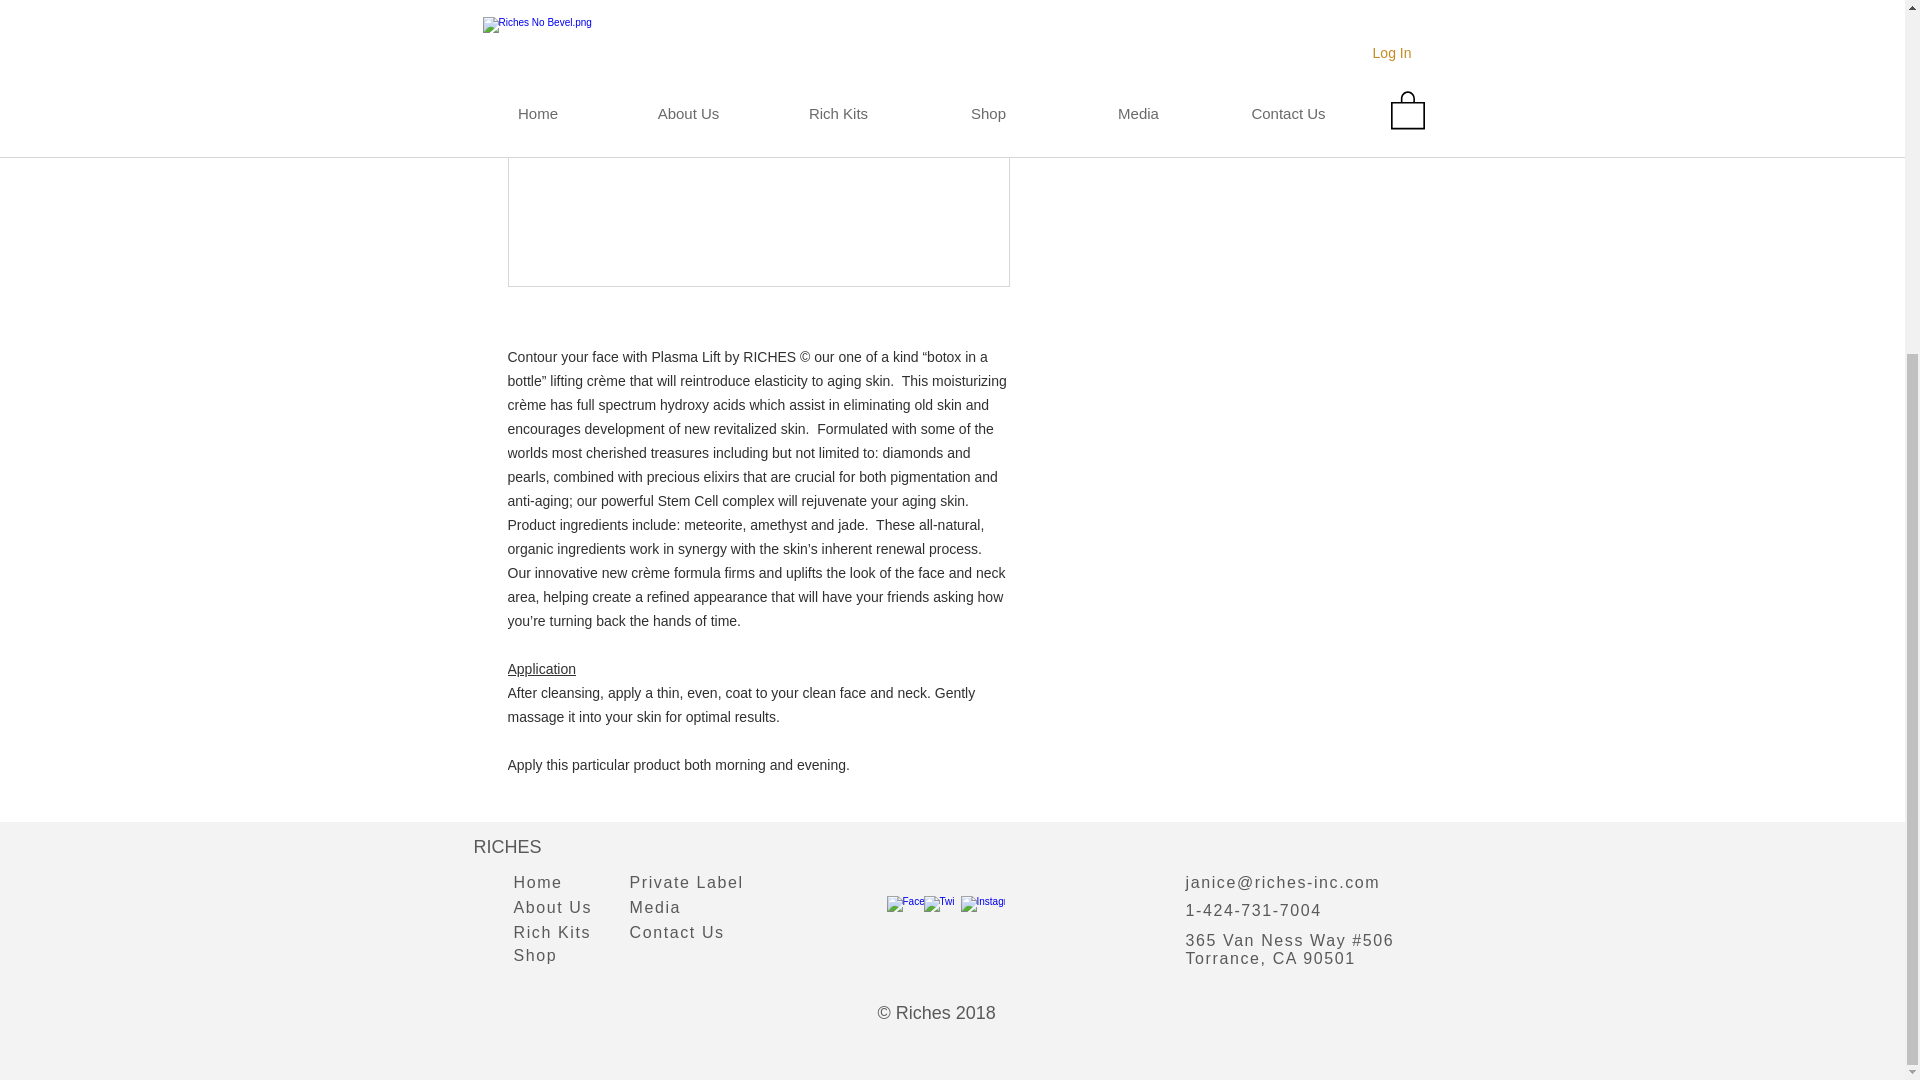 The height and width of the screenshot is (1080, 1920). Describe the element at coordinates (538, 882) in the screenshot. I see `Home` at that location.